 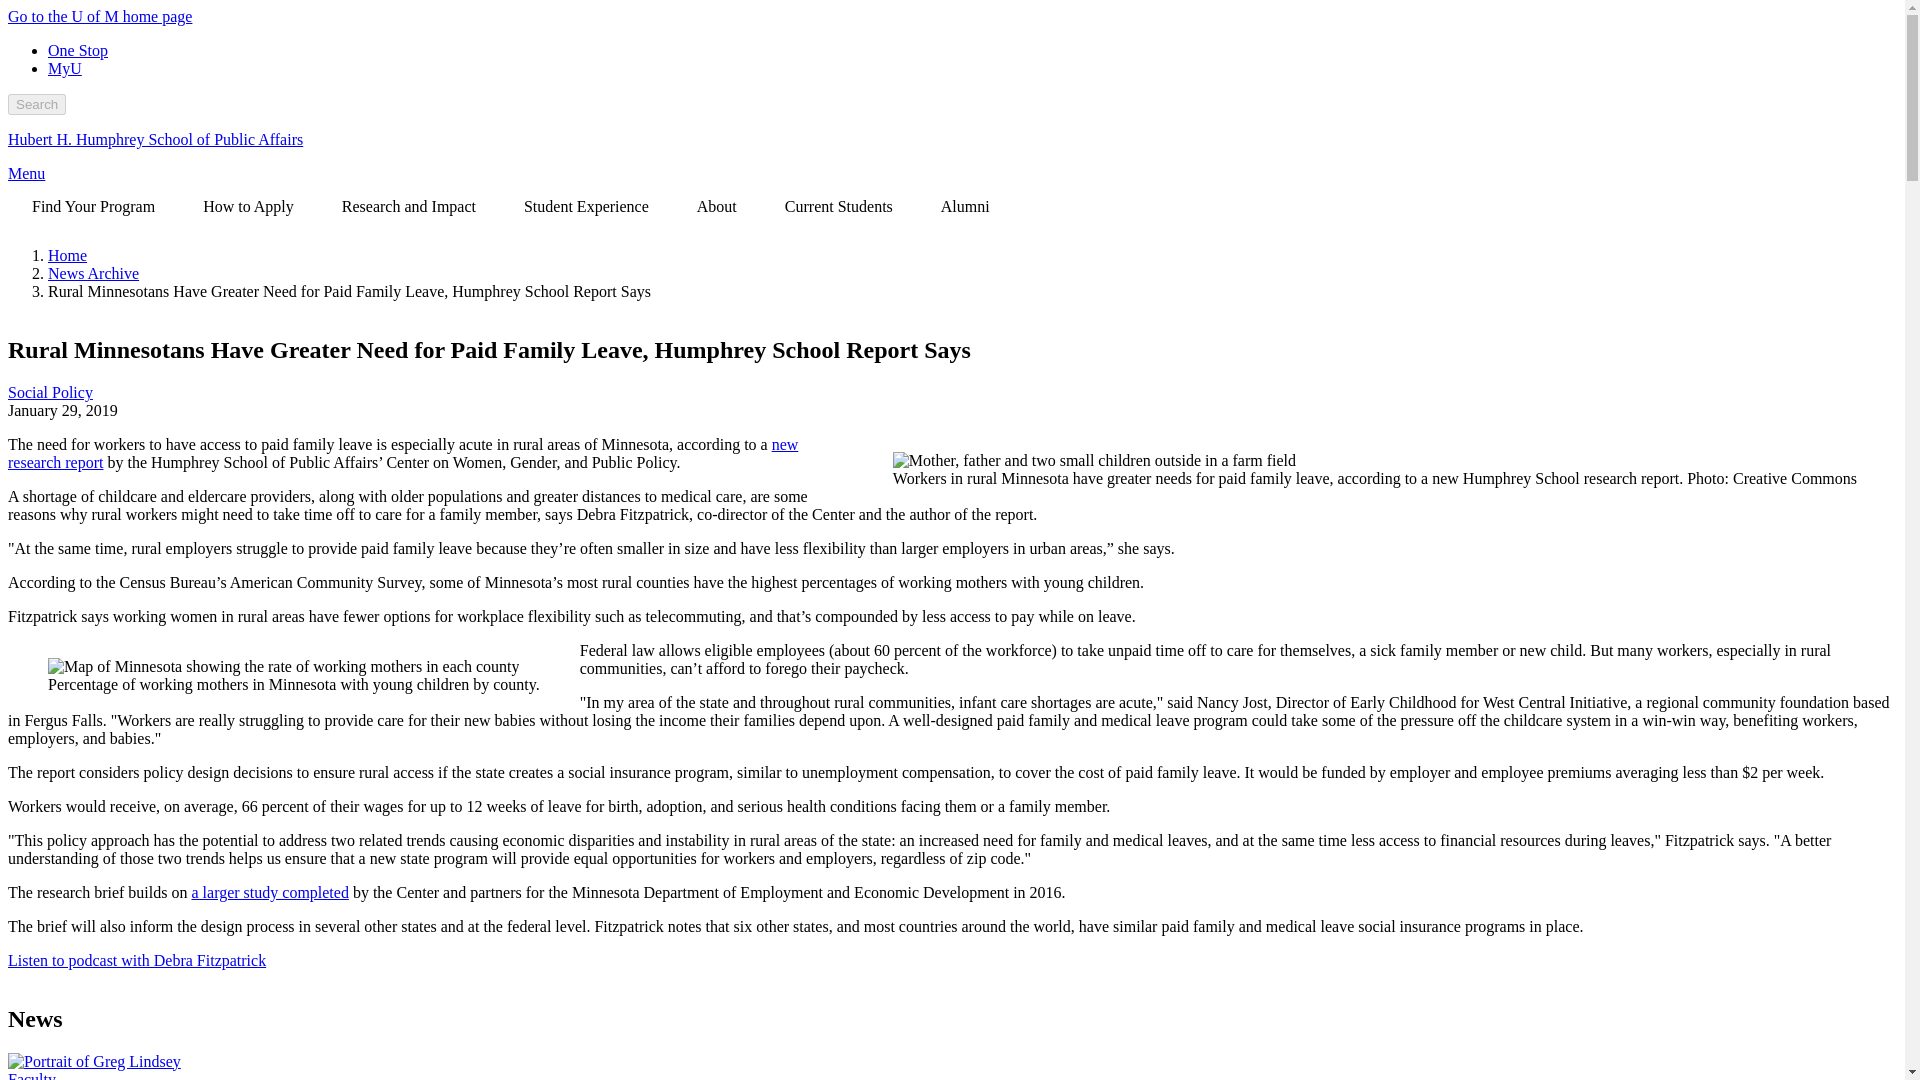 What do you see at coordinates (65, 68) in the screenshot?
I see `MyU` at bounding box center [65, 68].